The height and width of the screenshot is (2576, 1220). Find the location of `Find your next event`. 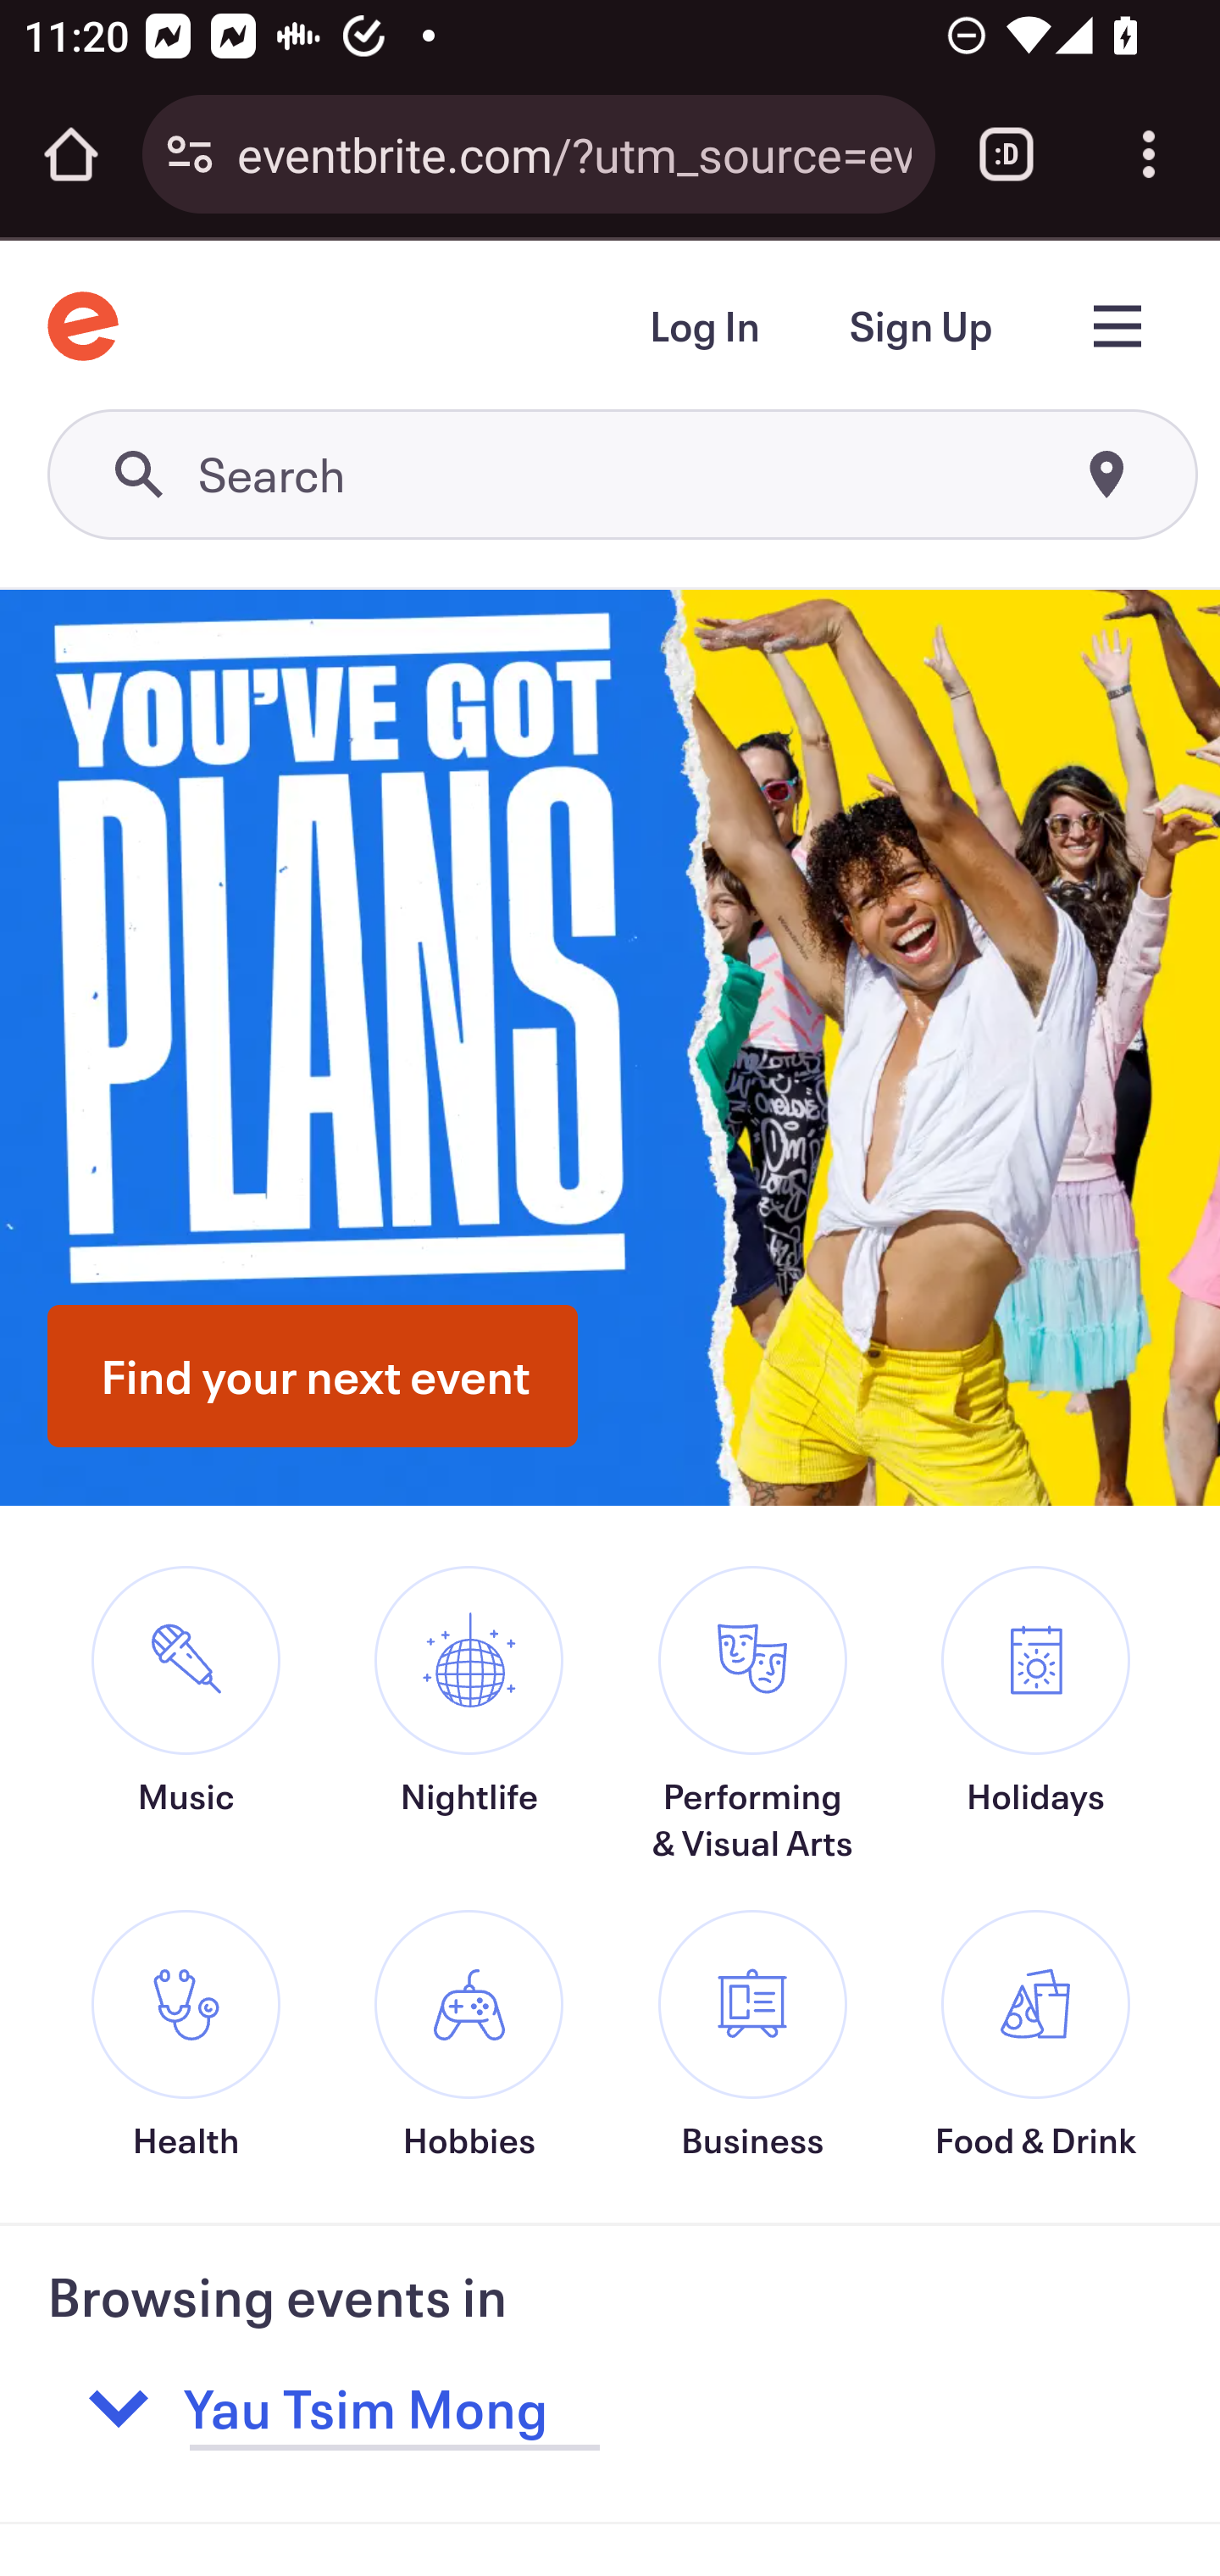

Find your next event is located at coordinates (313, 1375).